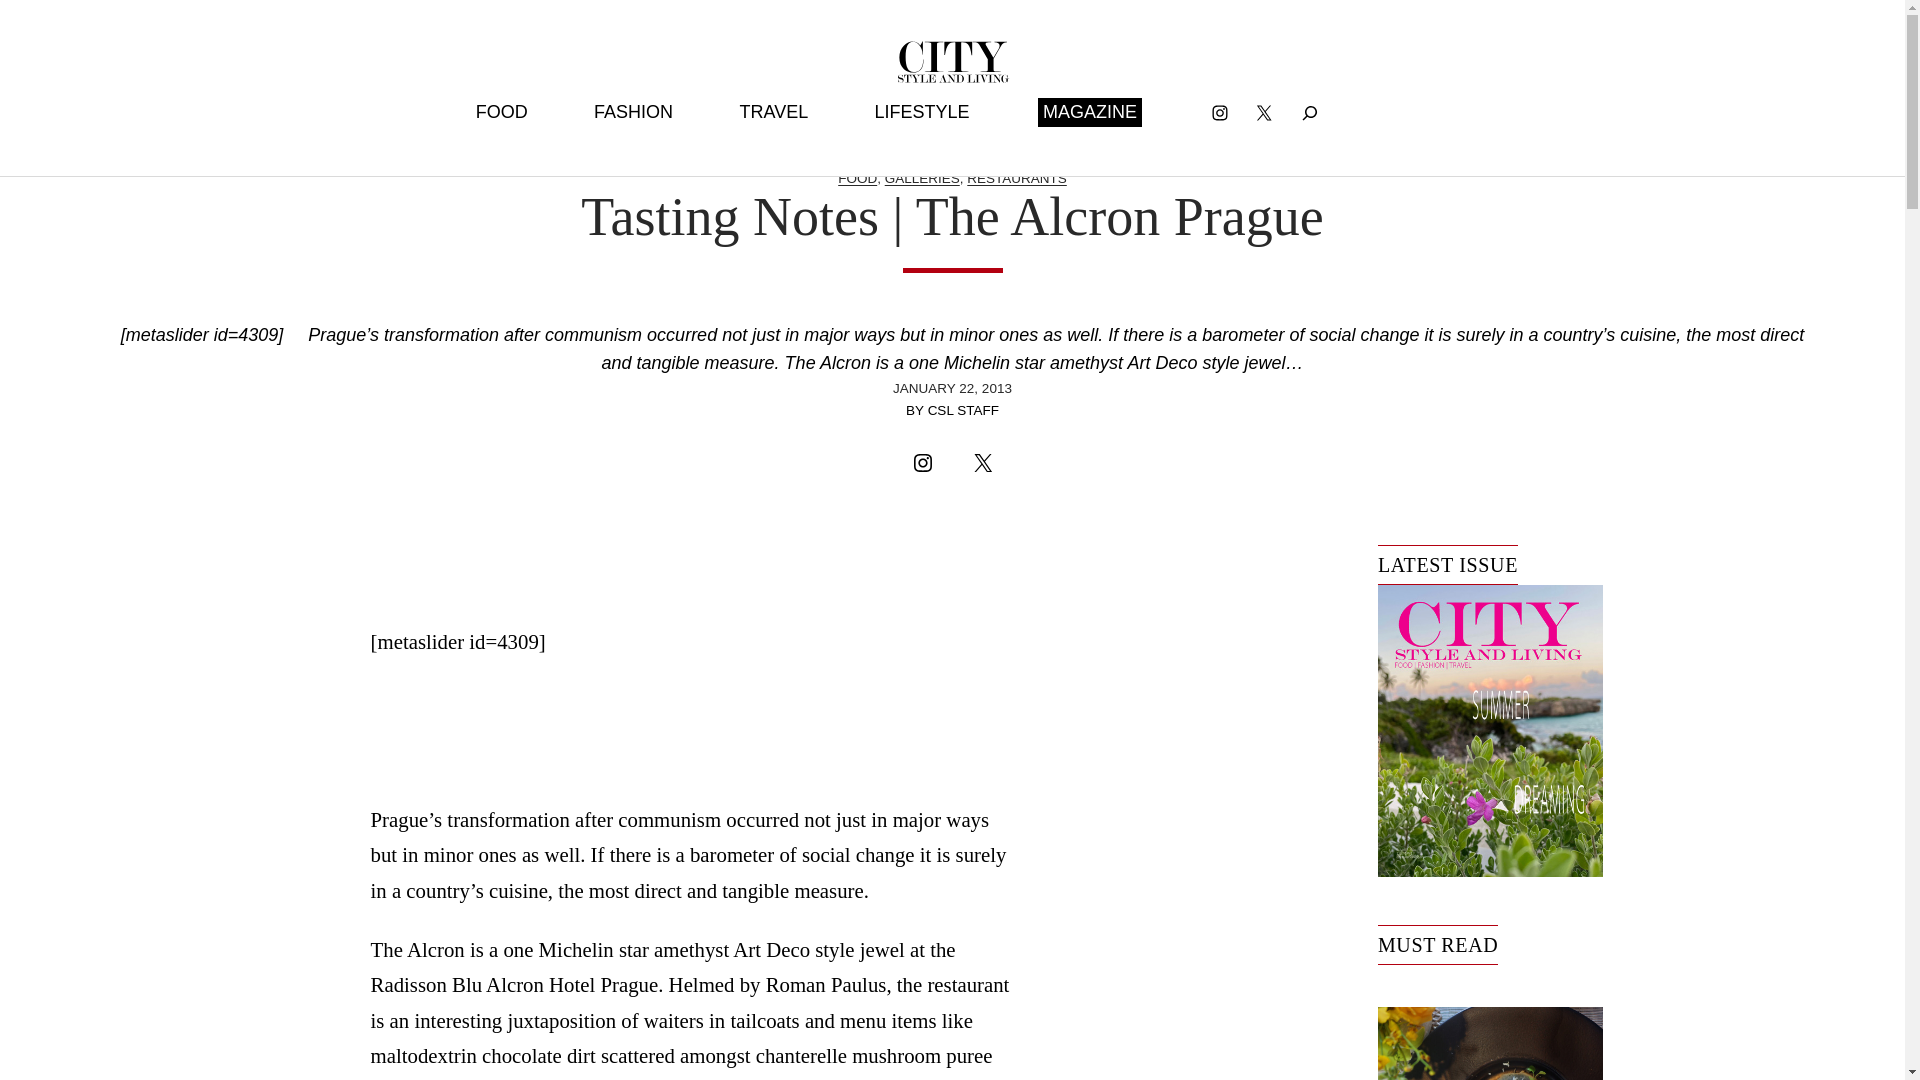  What do you see at coordinates (1264, 112) in the screenshot?
I see `X` at bounding box center [1264, 112].